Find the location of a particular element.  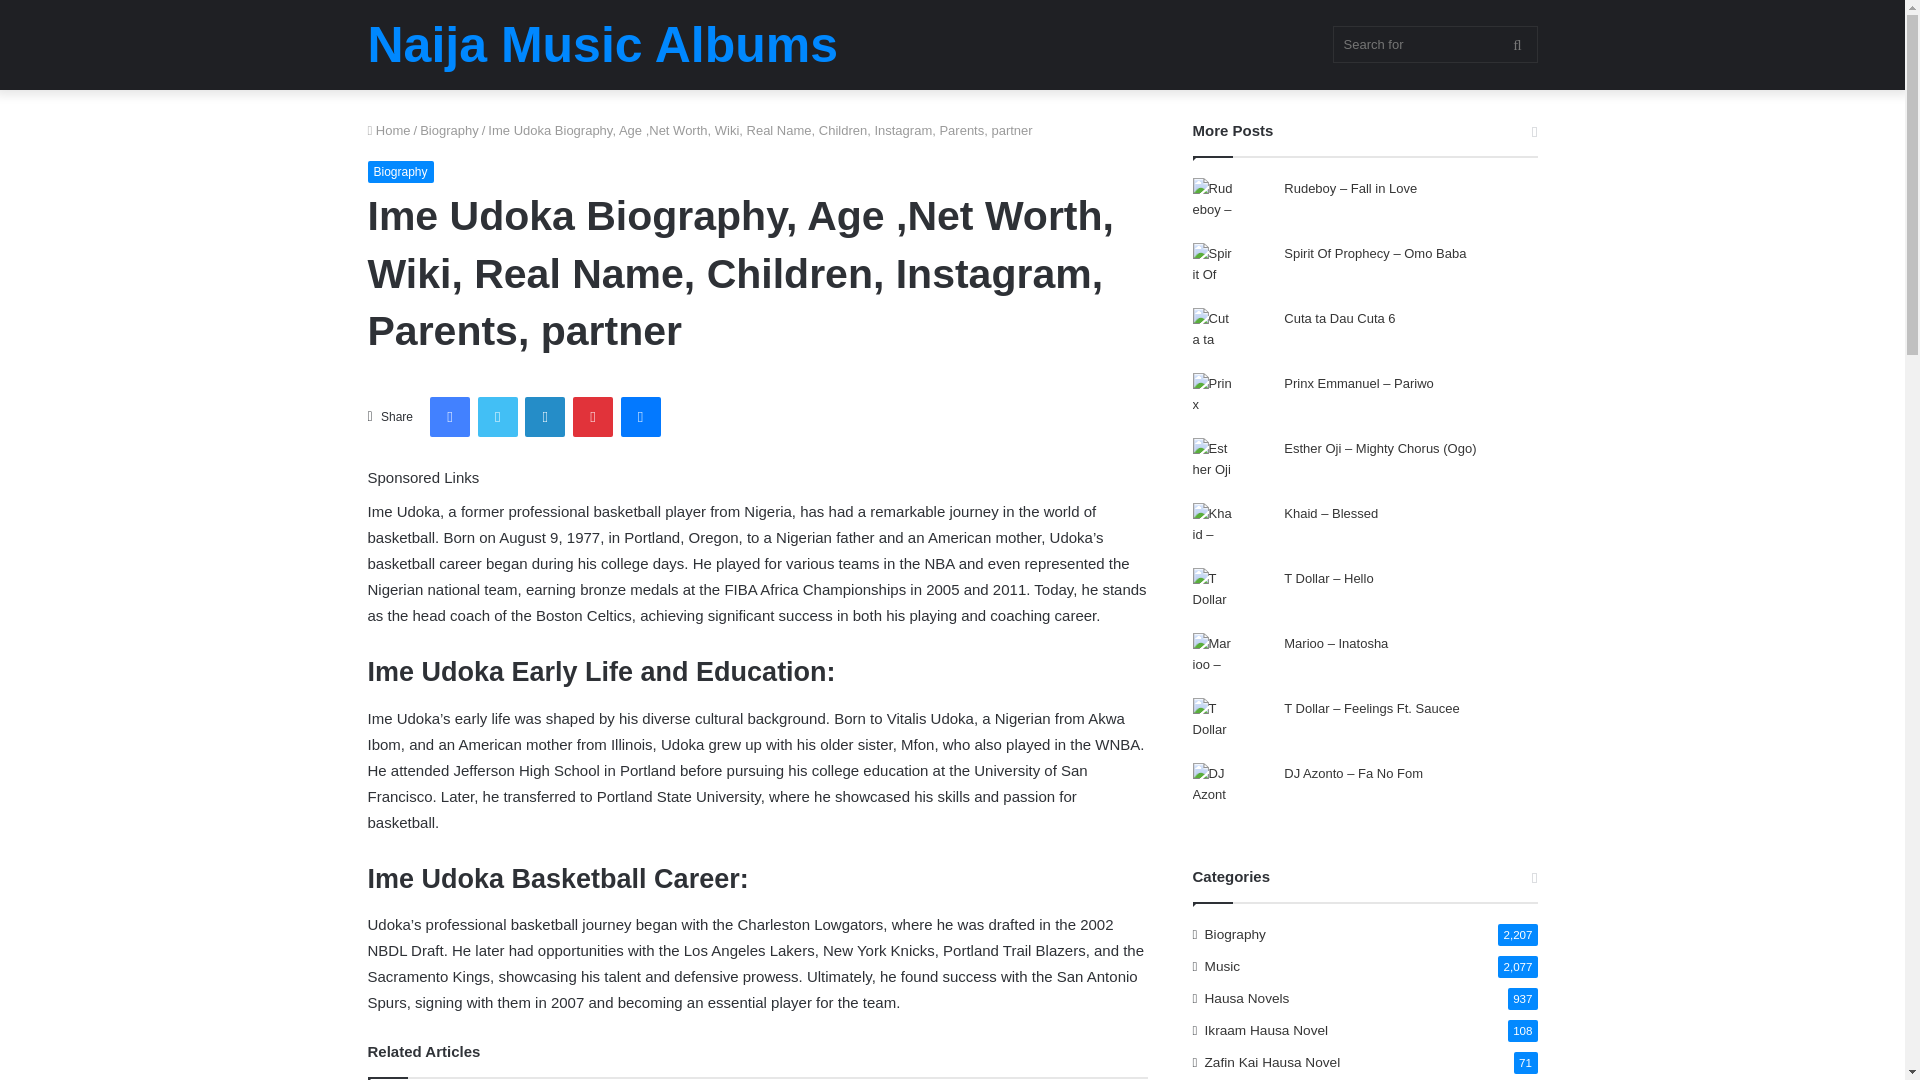

Pinterest is located at coordinates (592, 417).